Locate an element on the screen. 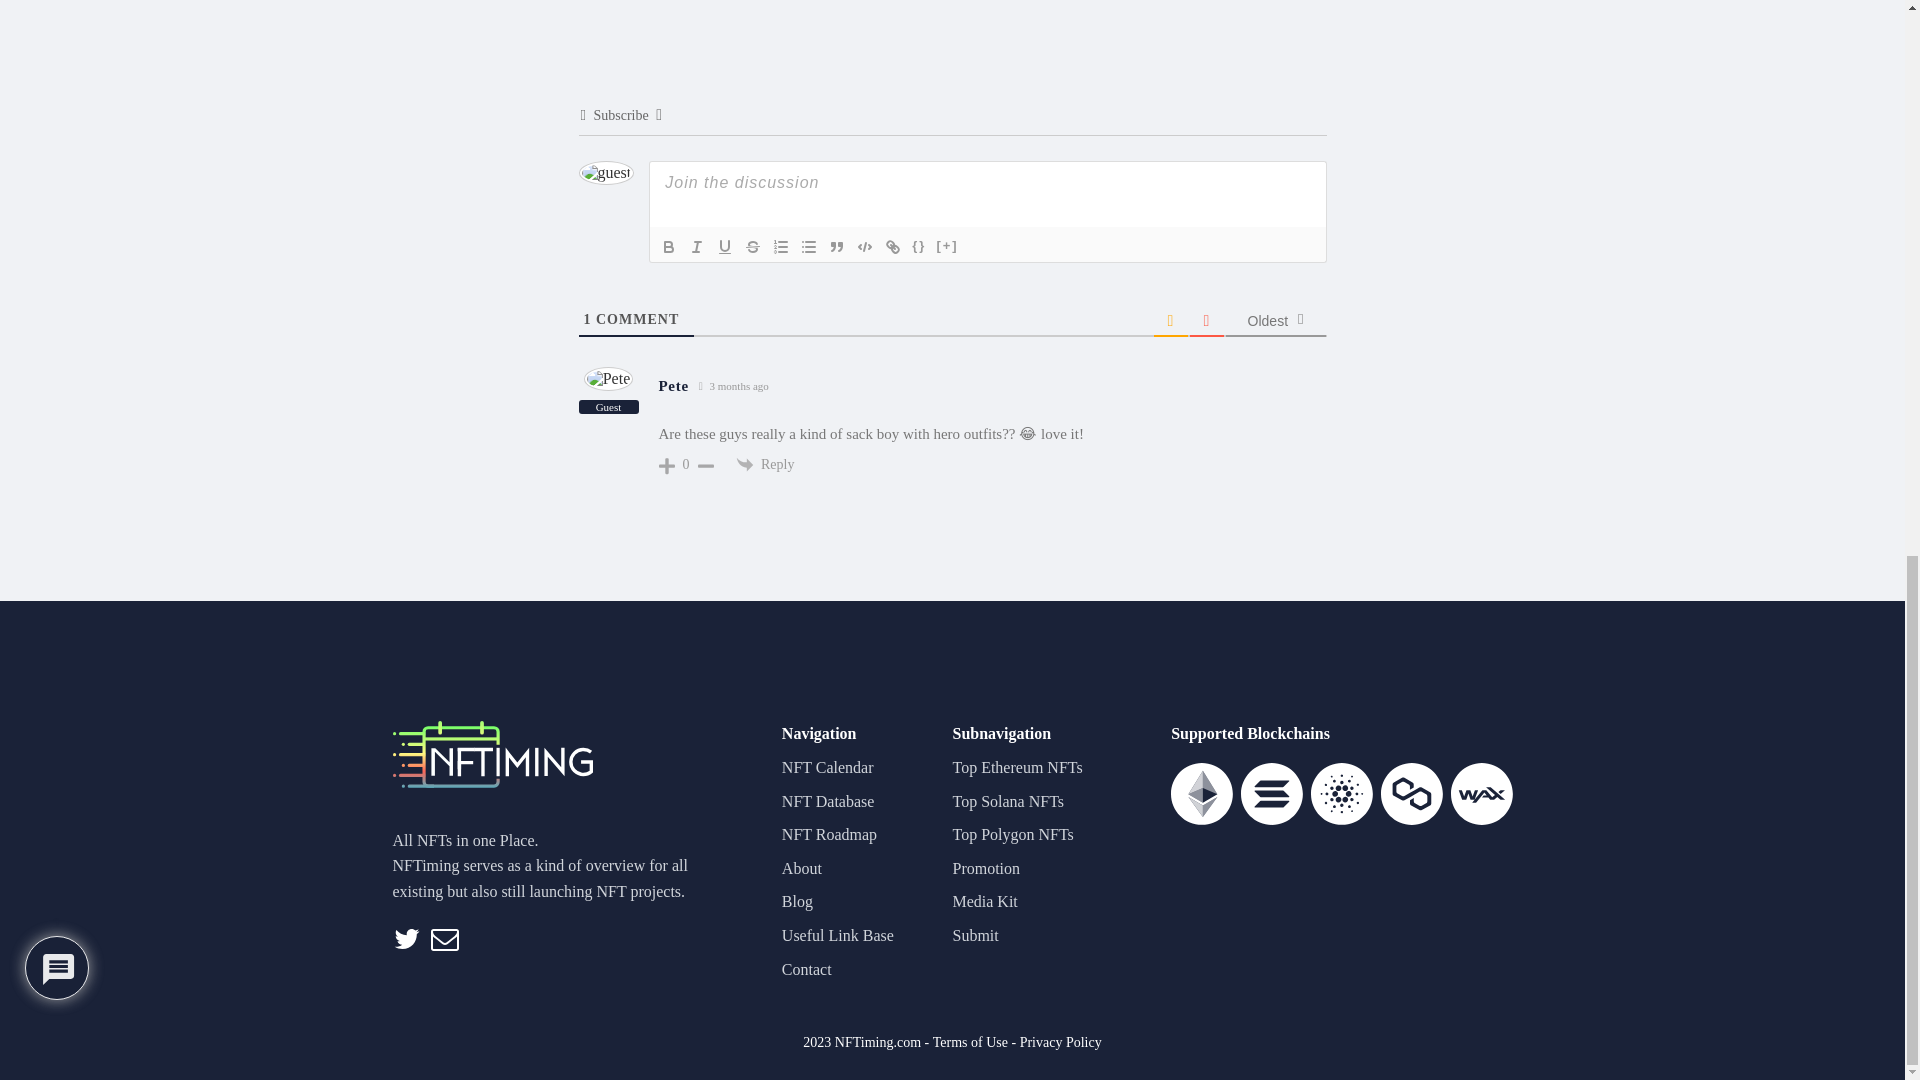 The width and height of the screenshot is (1920, 1080). Source Code is located at coordinates (918, 247).